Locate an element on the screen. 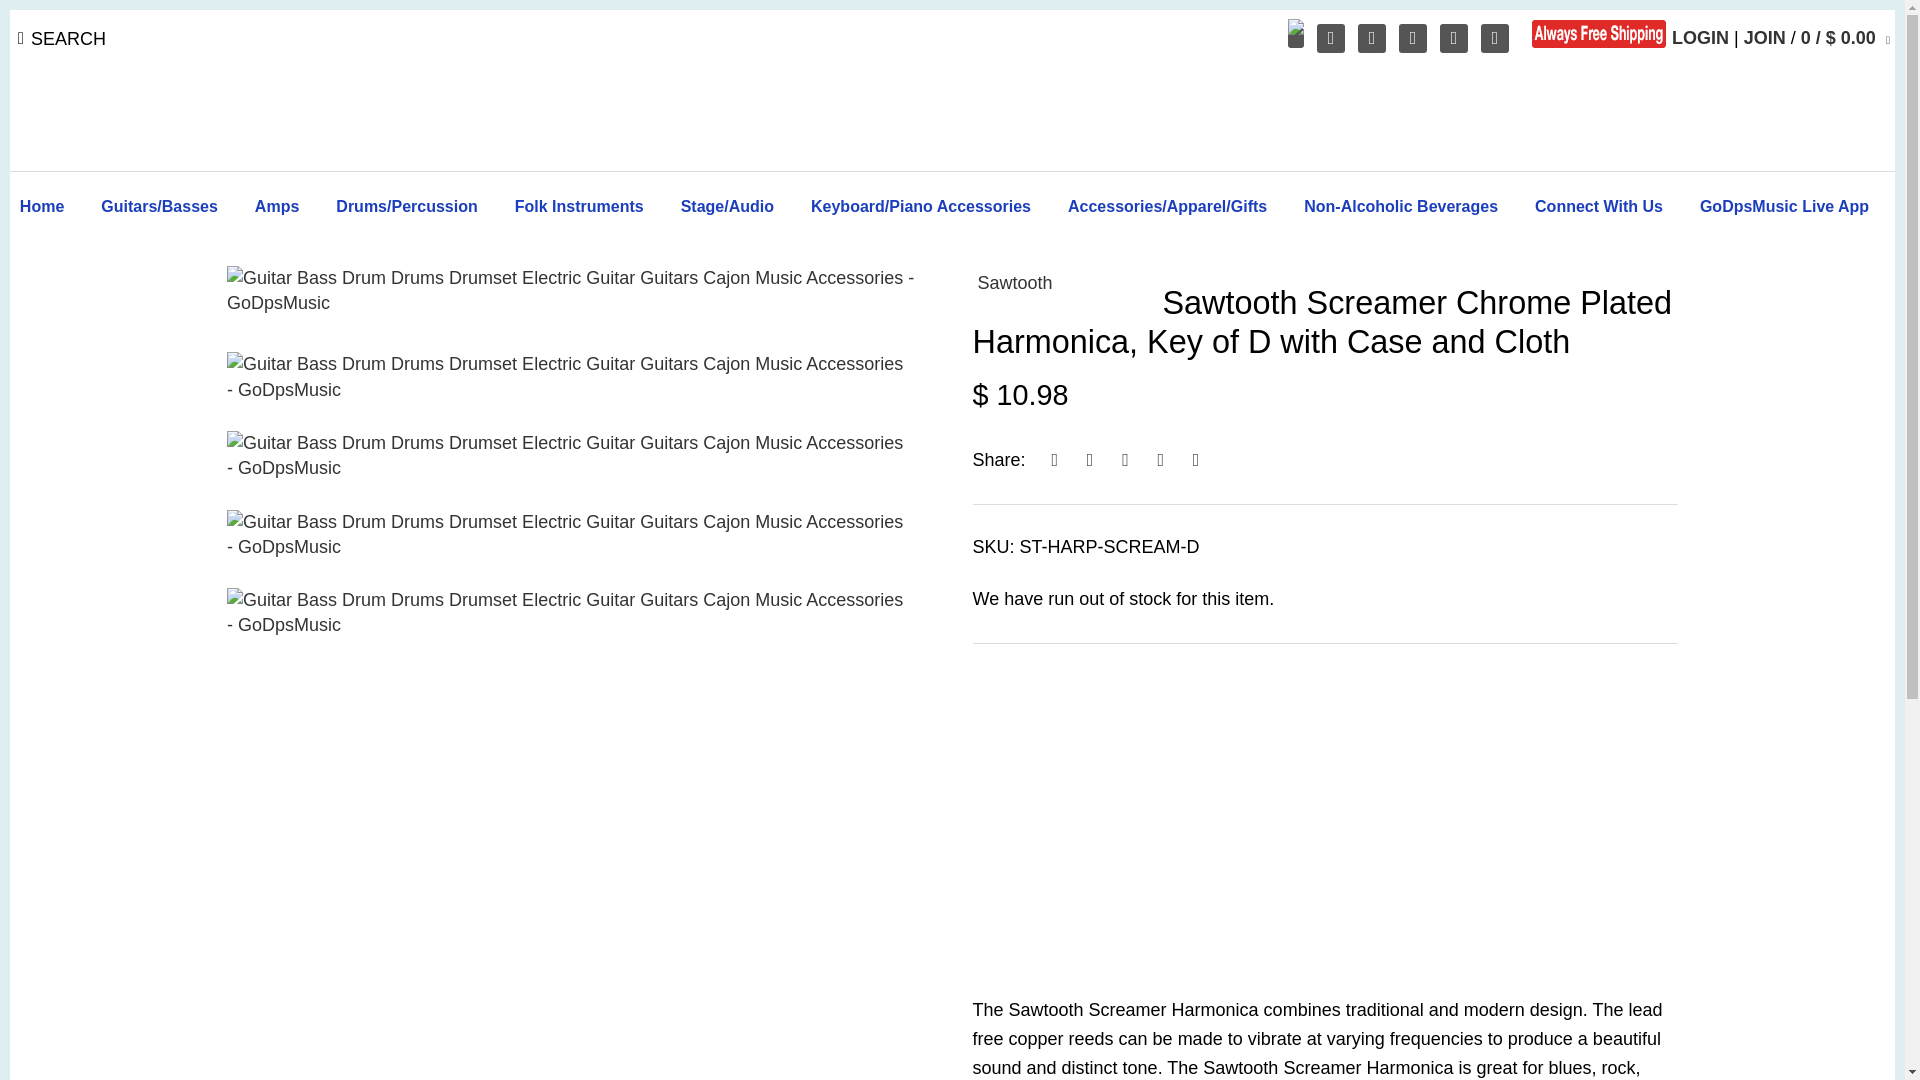 This screenshot has width=1920, height=1080. Youtube is located at coordinates (1372, 38).